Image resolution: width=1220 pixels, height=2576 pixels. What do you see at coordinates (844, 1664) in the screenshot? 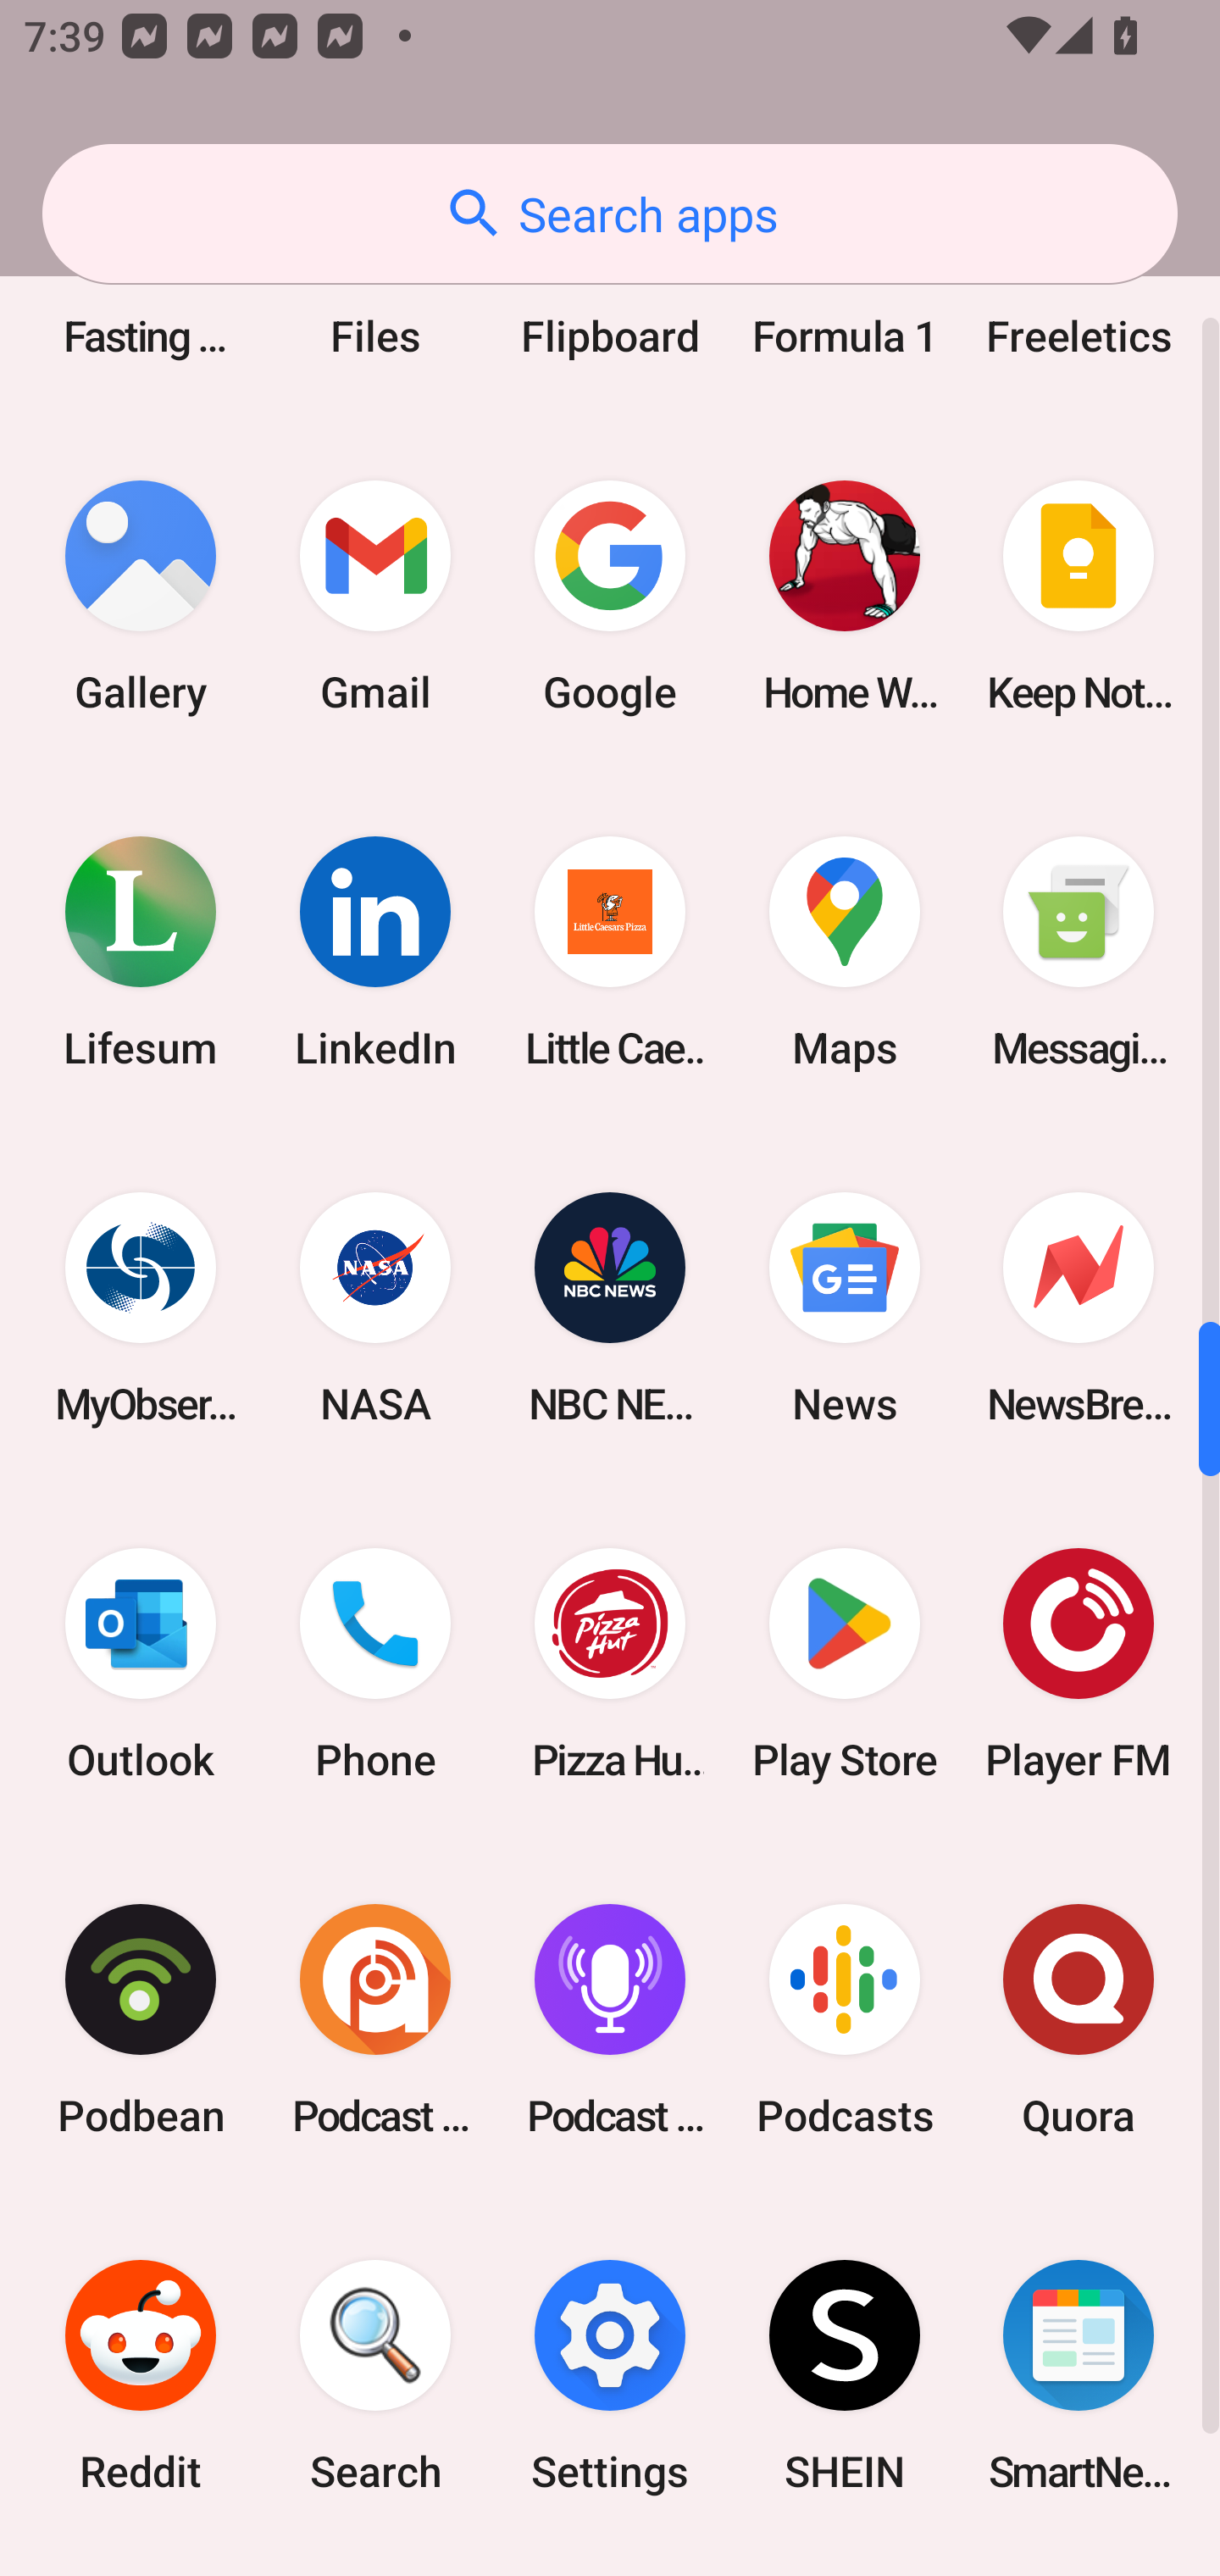
I see `Play Store` at bounding box center [844, 1664].